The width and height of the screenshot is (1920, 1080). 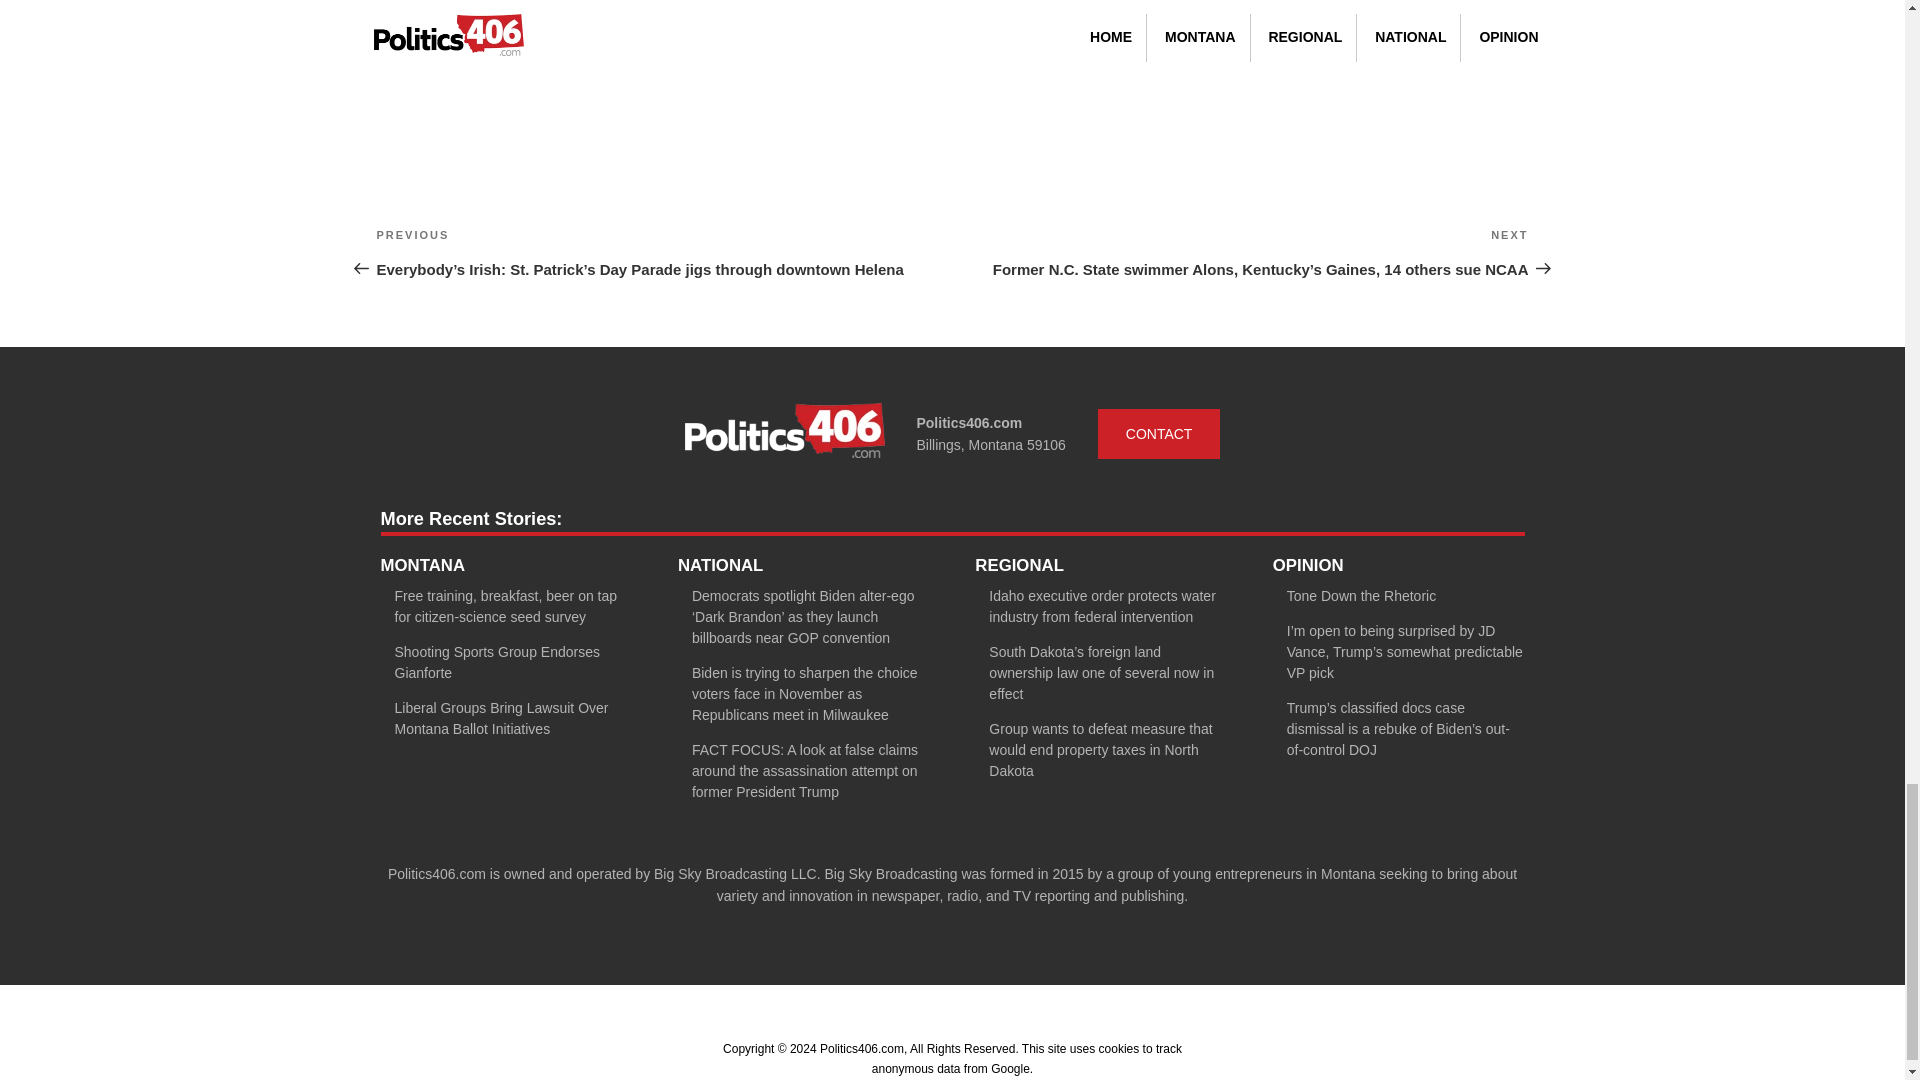 I want to click on Shooting Sports Group Endorses Gianforte, so click(x=496, y=662).